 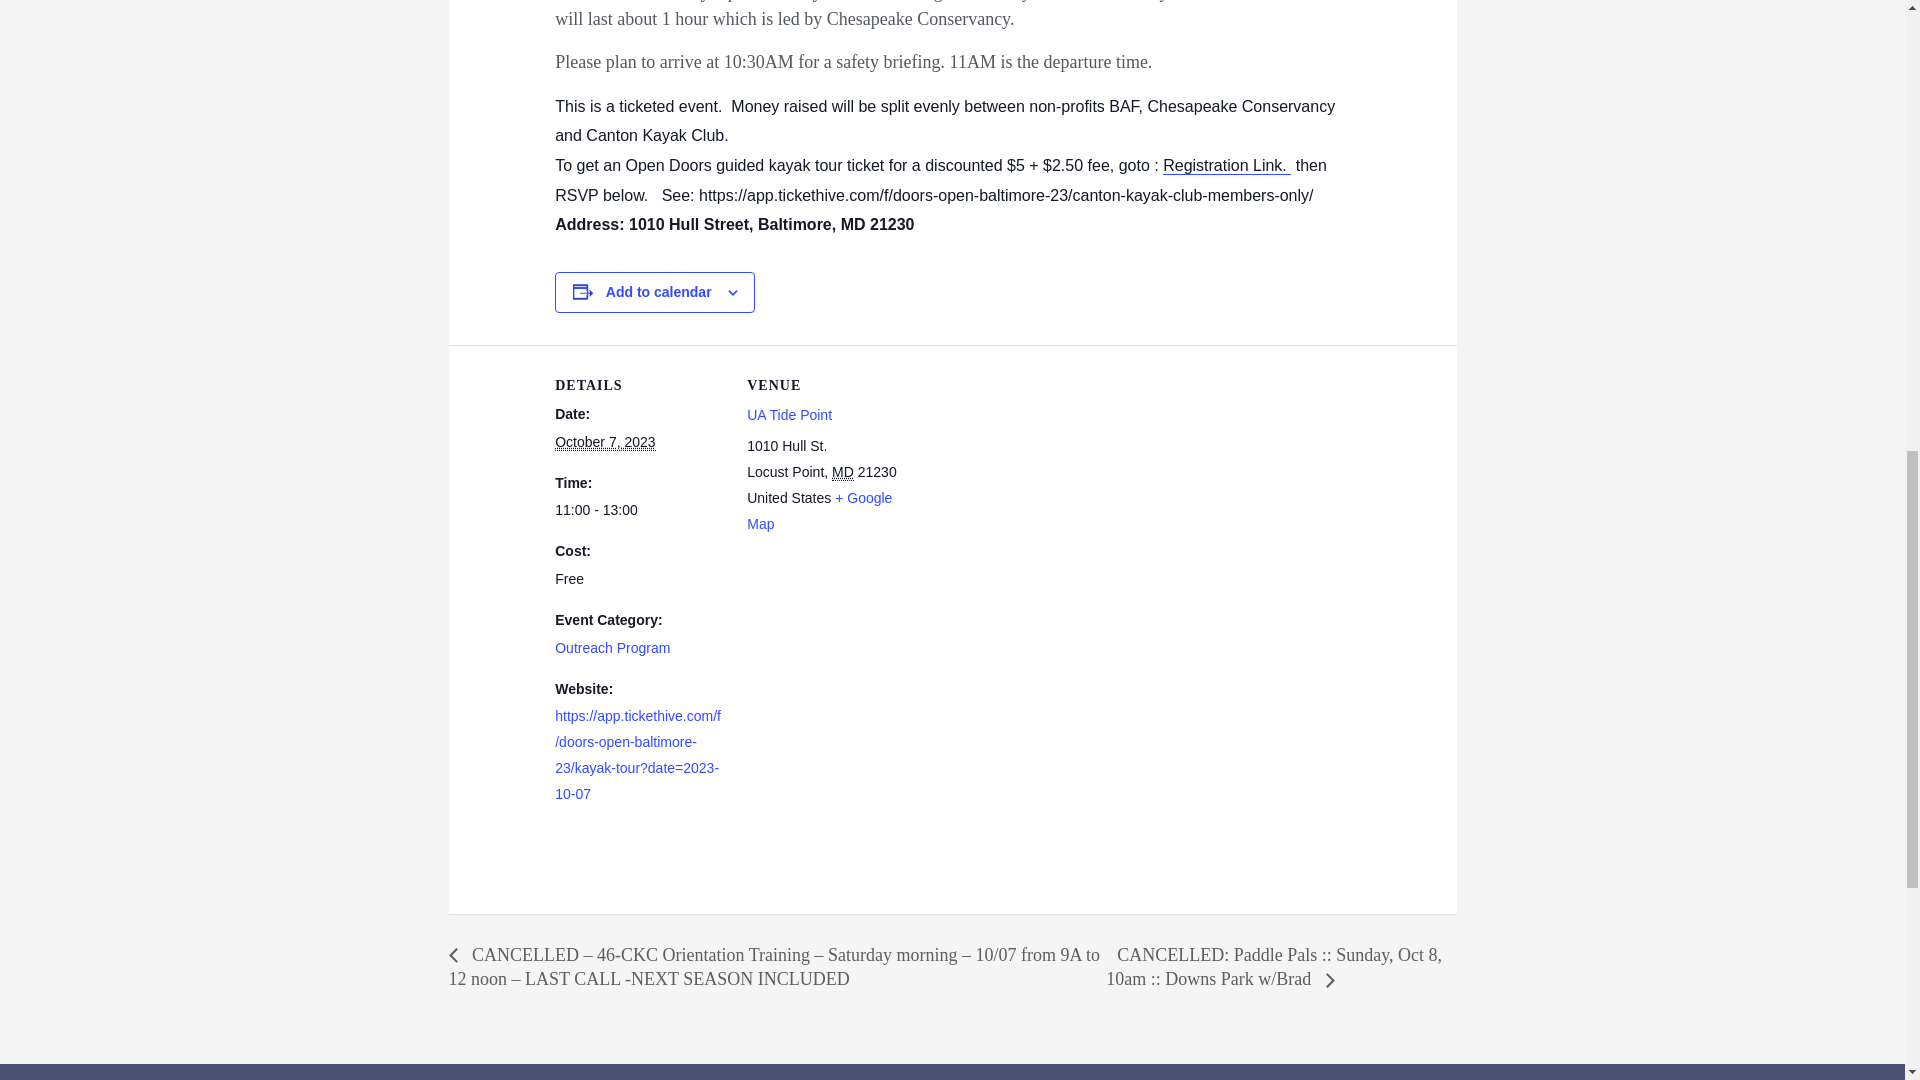 What do you see at coordinates (842, 472) in the screenshot?
I see `Maryland` at bounding box center [842, 472].